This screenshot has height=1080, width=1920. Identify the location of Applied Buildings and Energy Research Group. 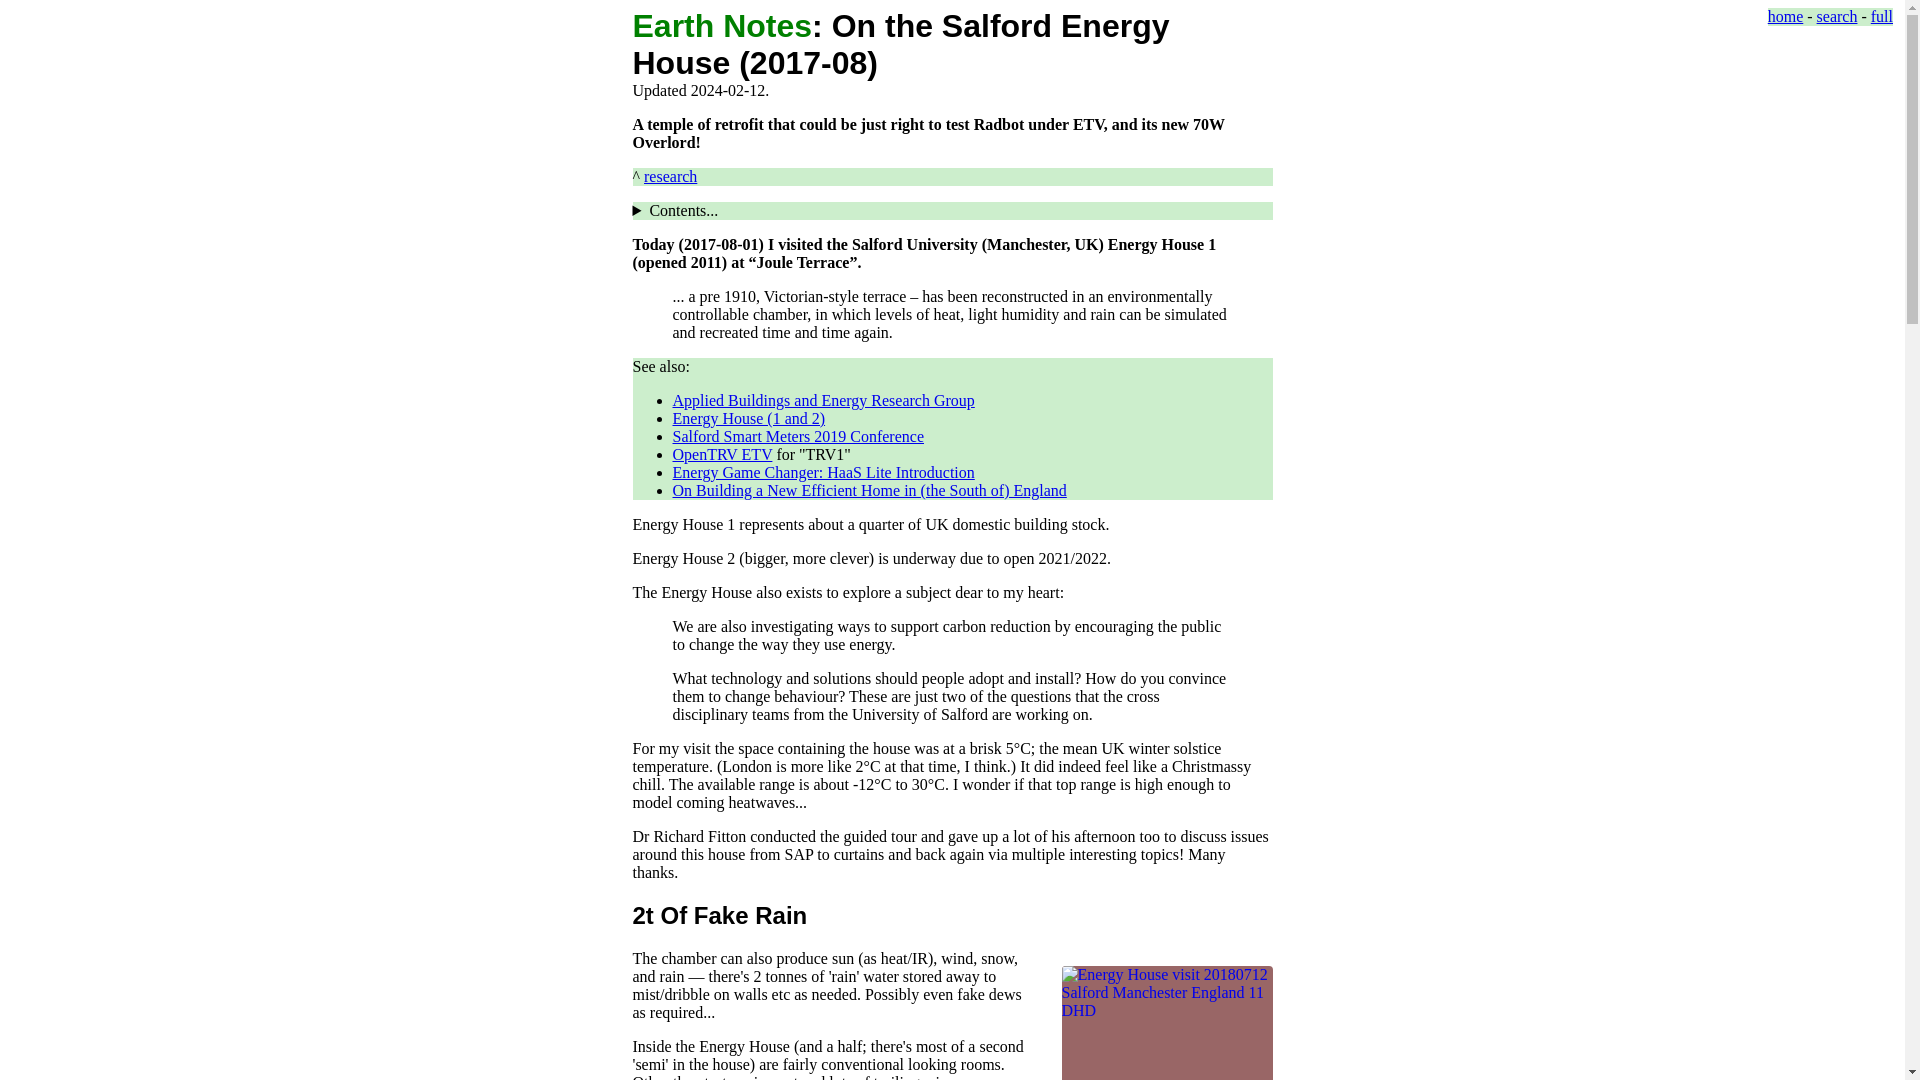
(822, 400).